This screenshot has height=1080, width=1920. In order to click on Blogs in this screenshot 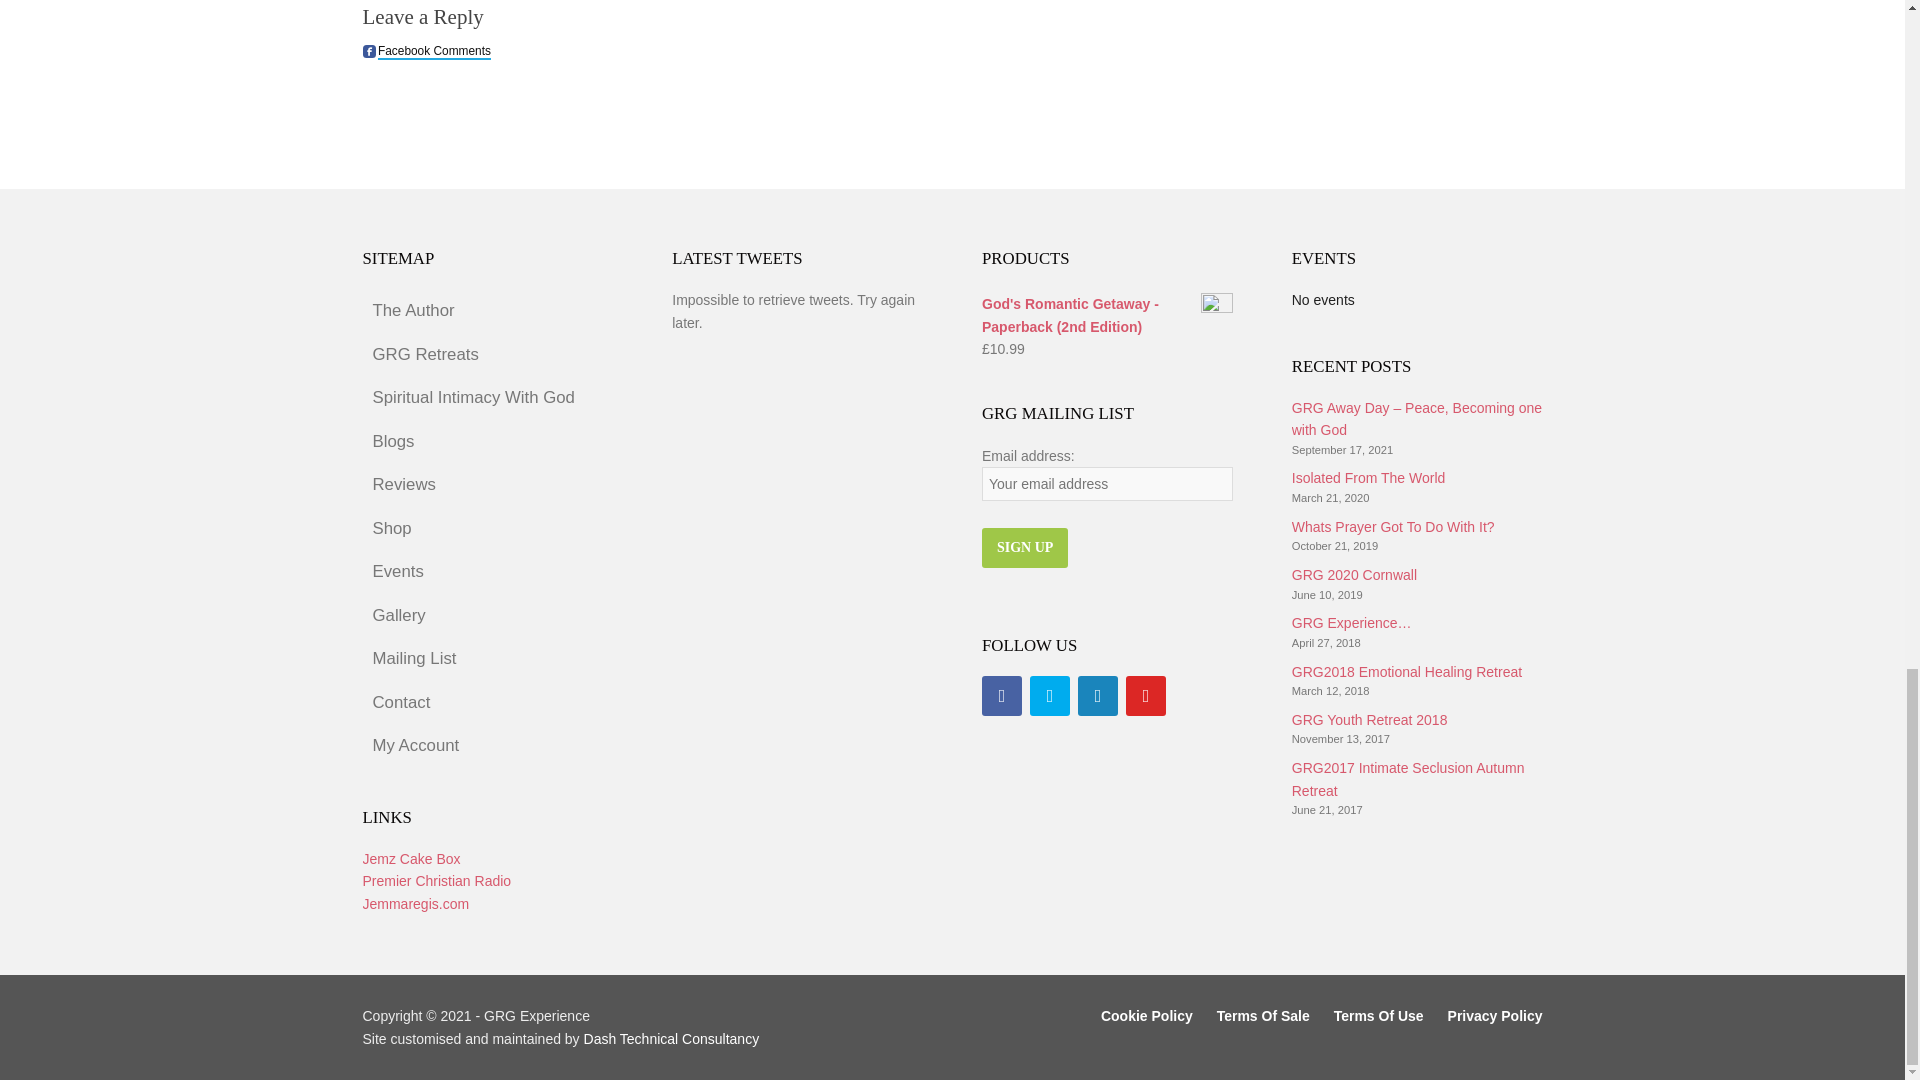, I will do `click(487, 442)`.